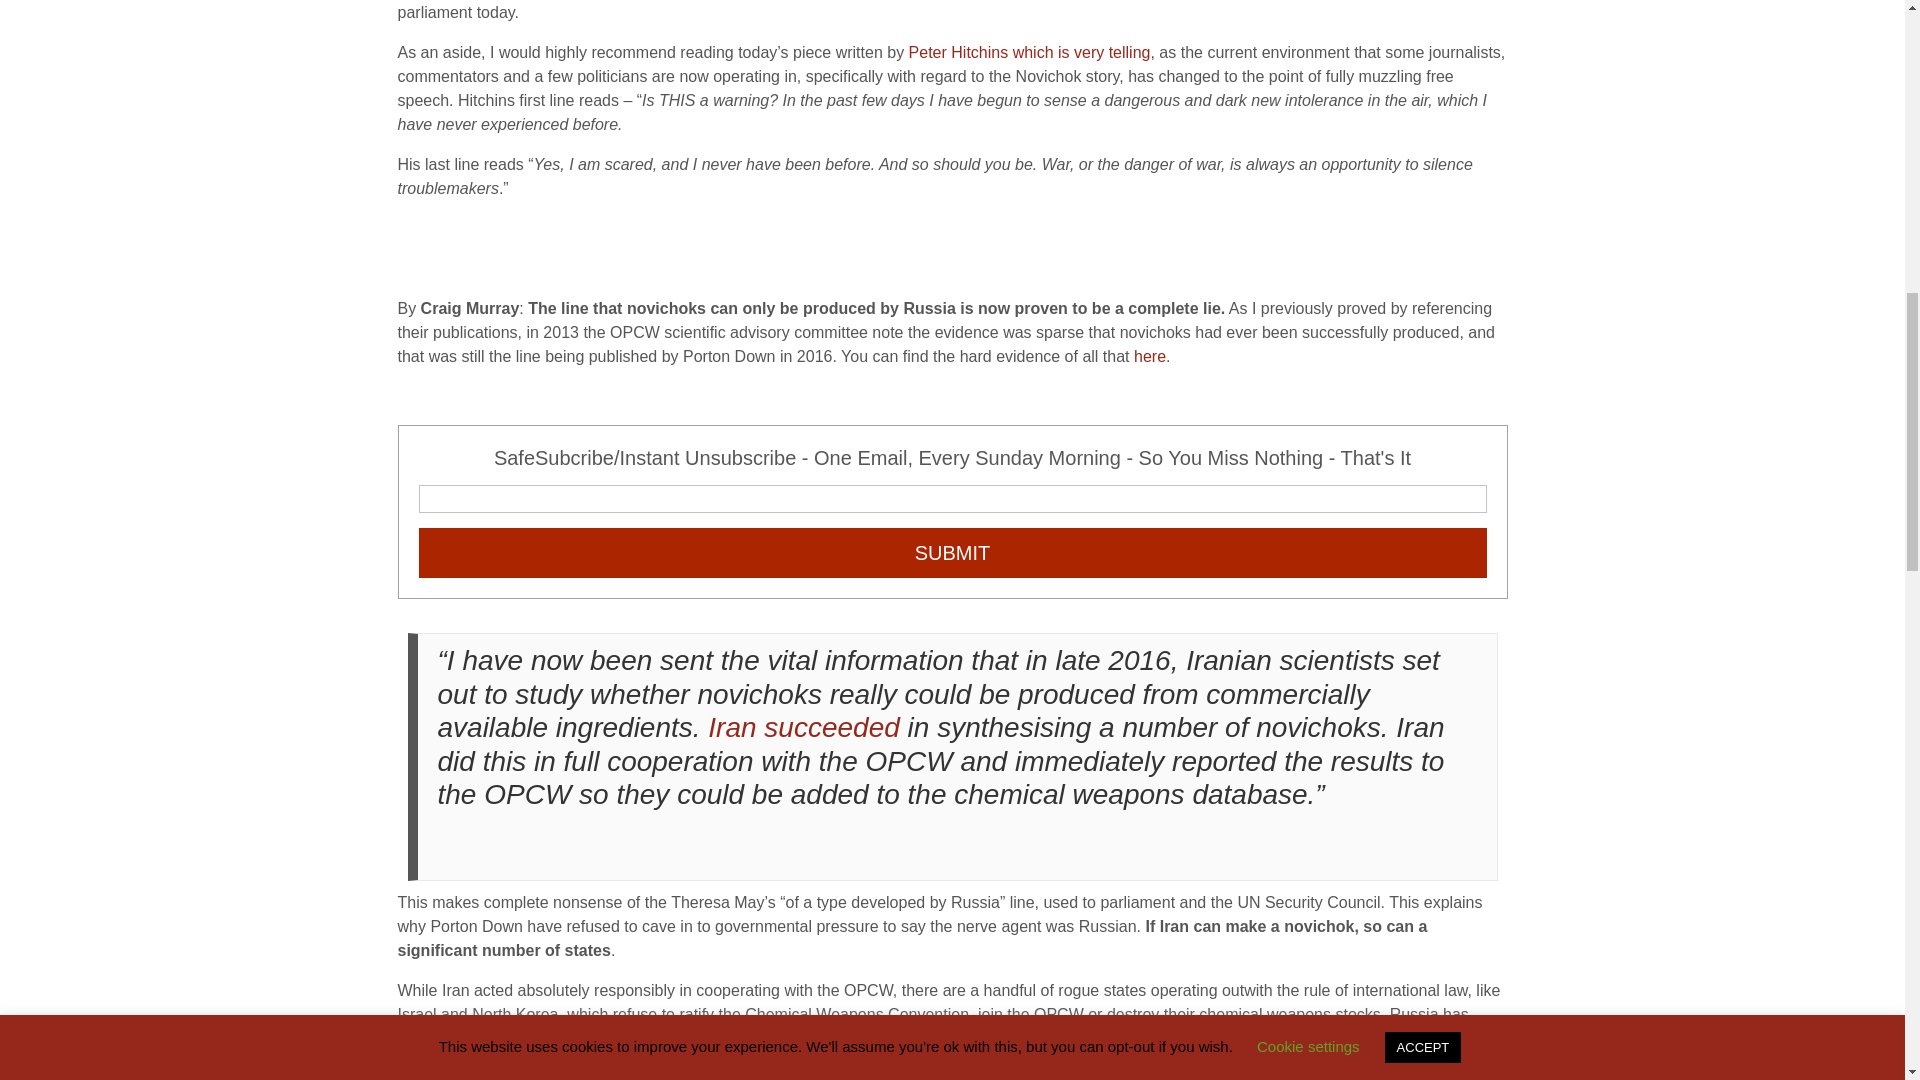  I want to click on here, so click(1150, 356).